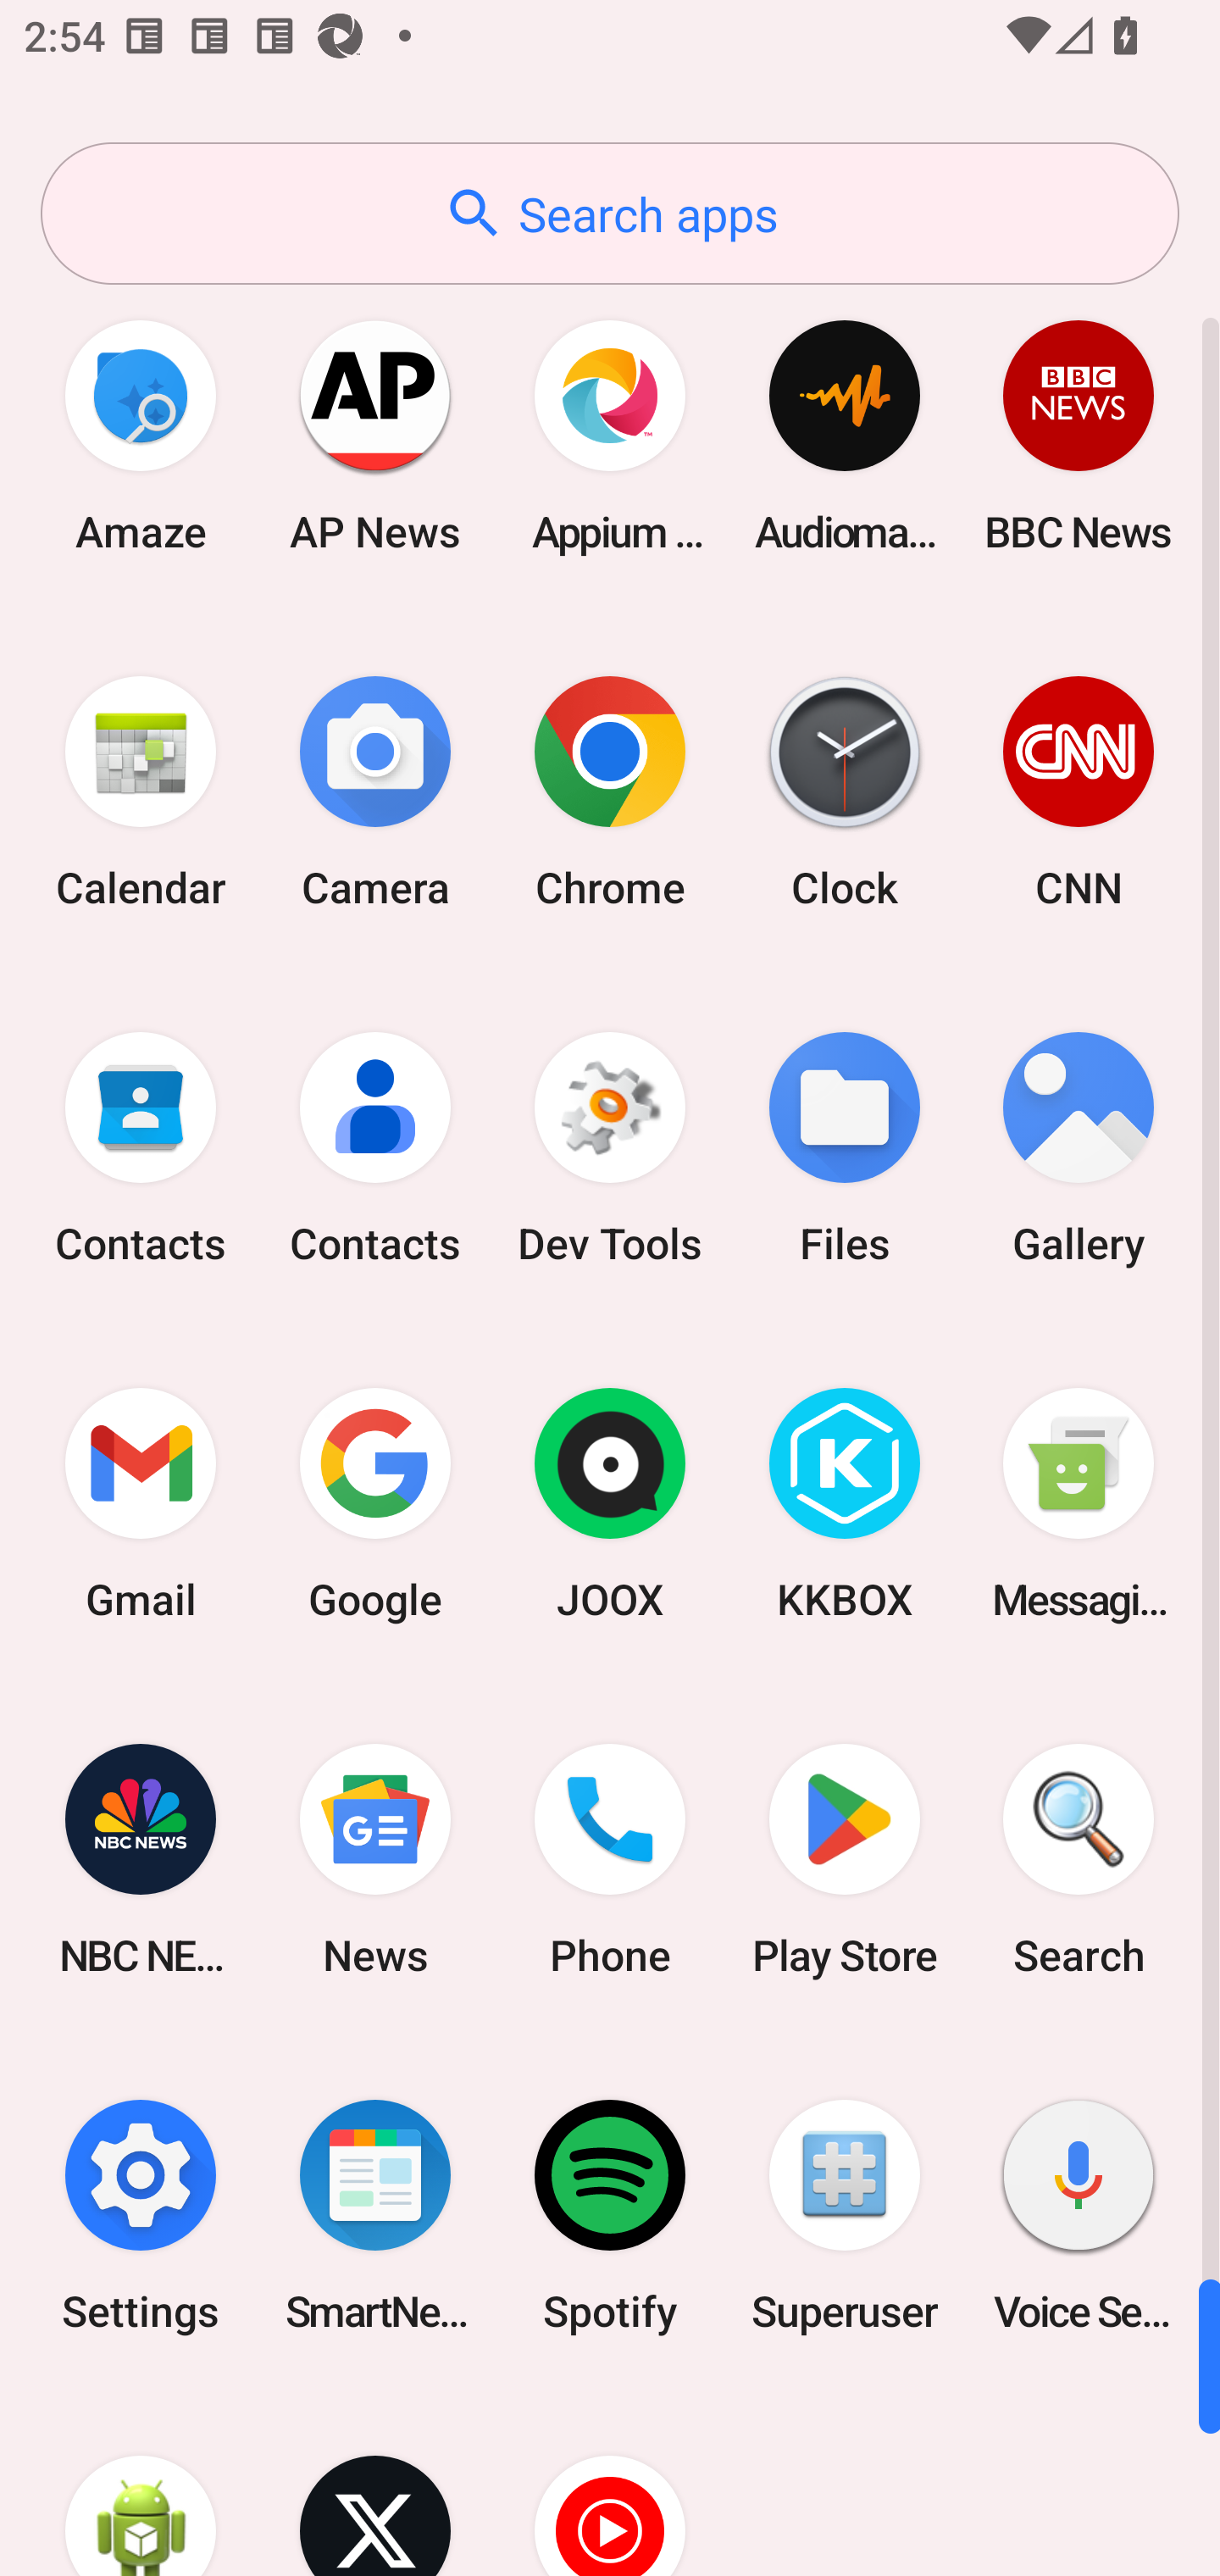  I want to click on NBC NEWS, so click(141, 1859).